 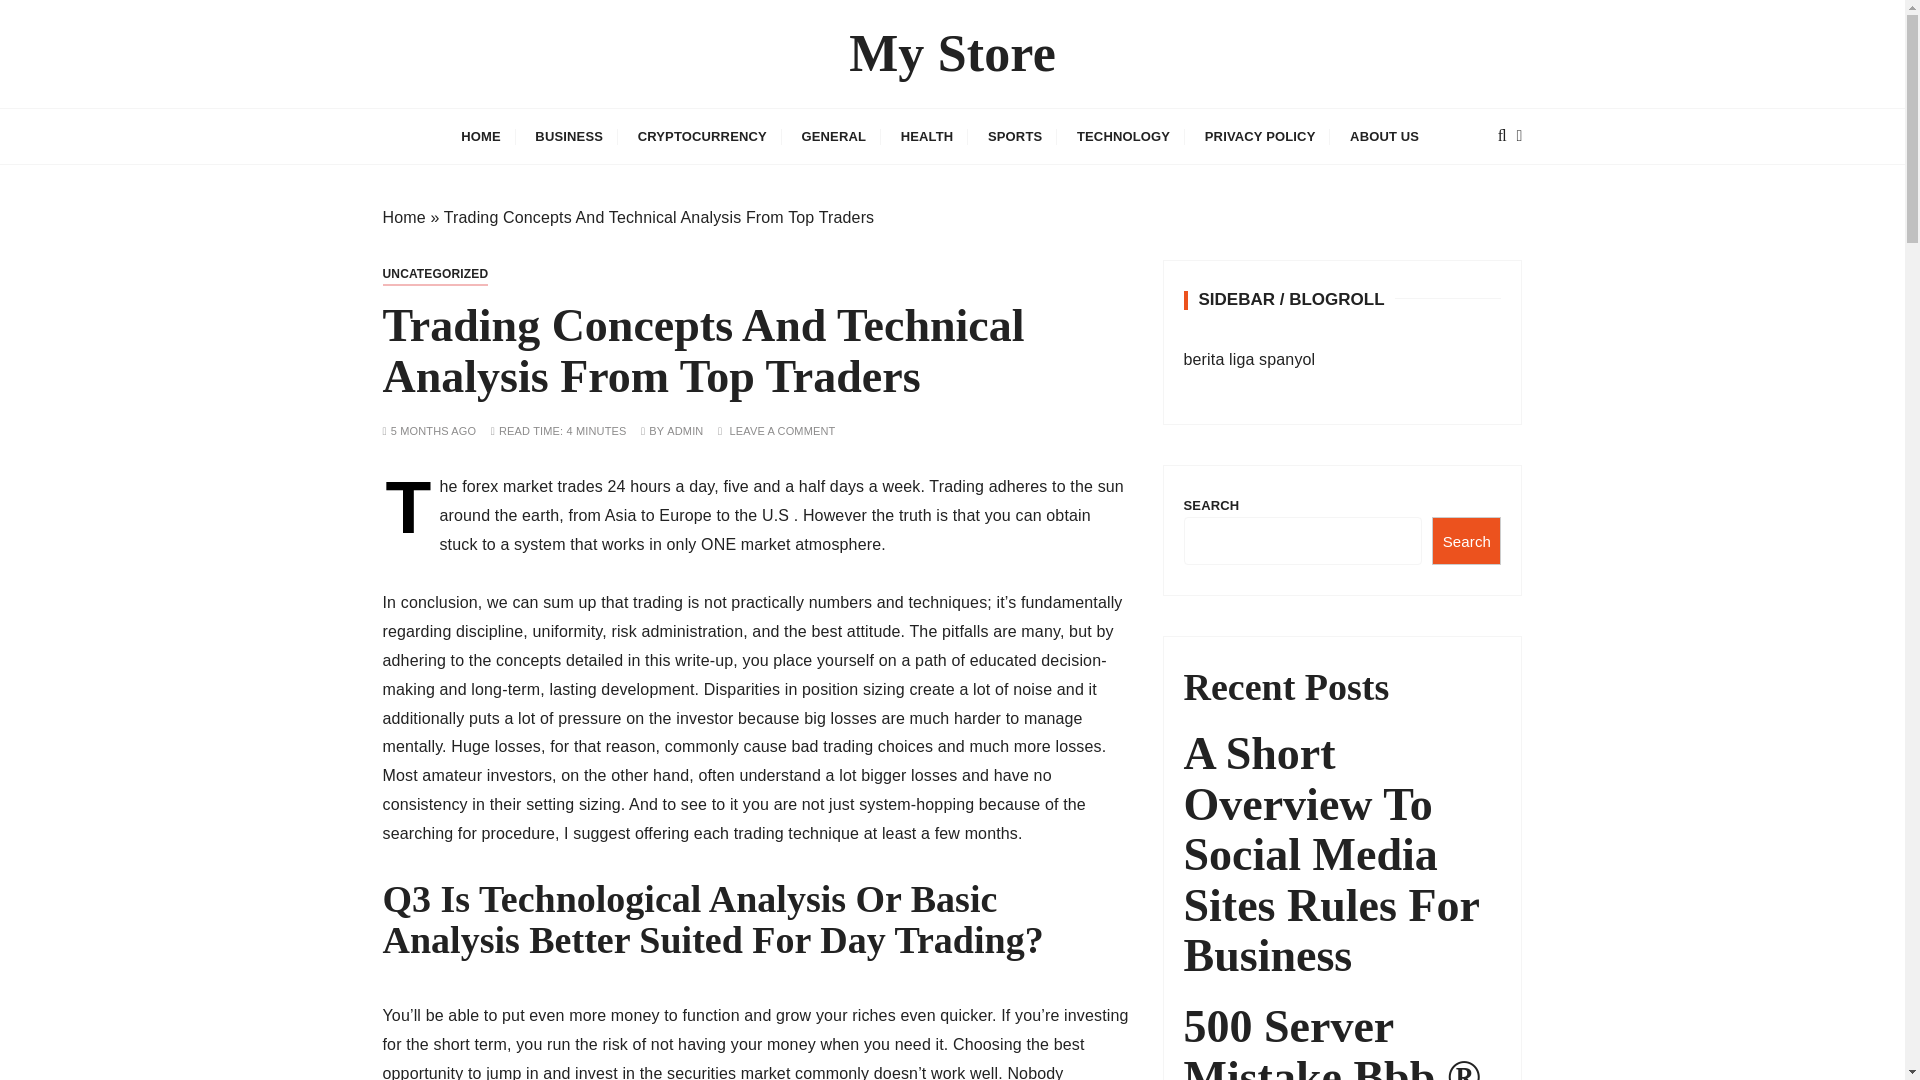 I want to click on GENERAL, so click(x=833, y=136).